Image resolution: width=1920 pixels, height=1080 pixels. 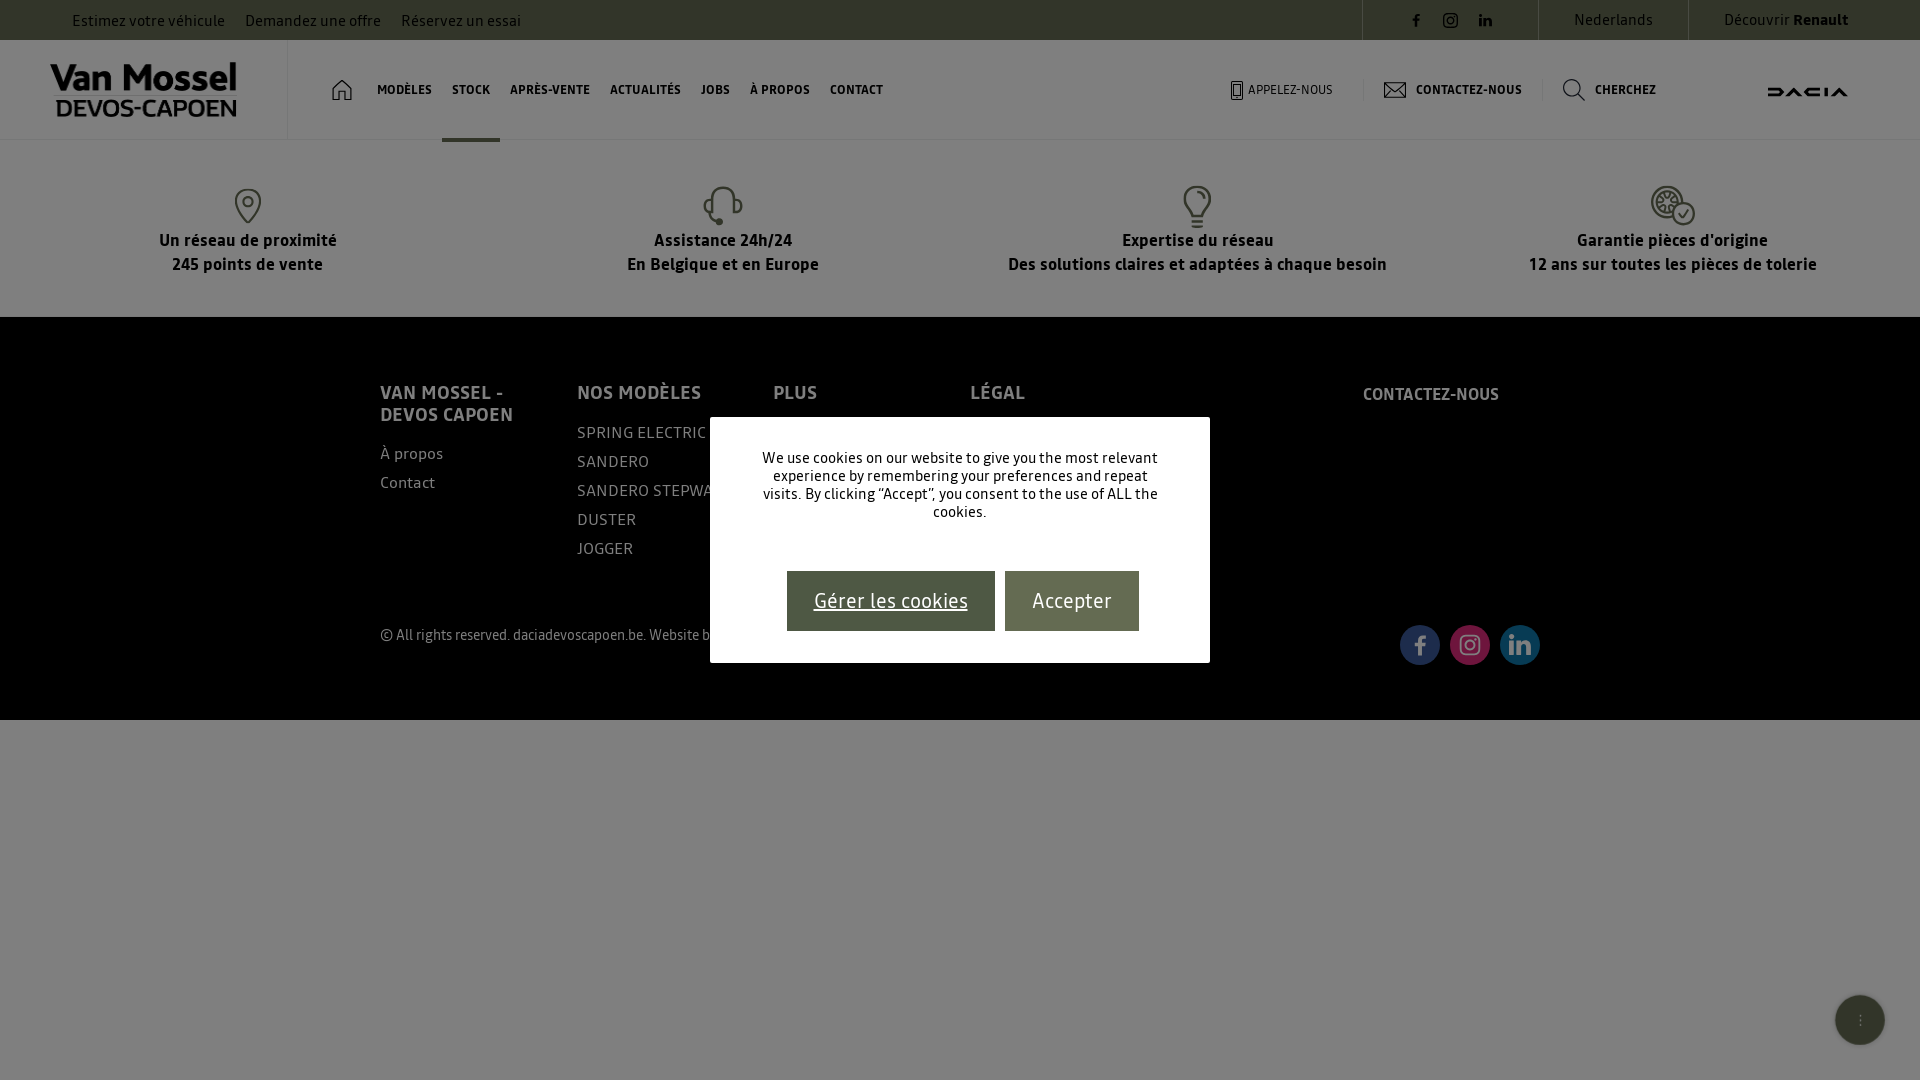 I want to click on Configurateur, so click(x=862, y=461).